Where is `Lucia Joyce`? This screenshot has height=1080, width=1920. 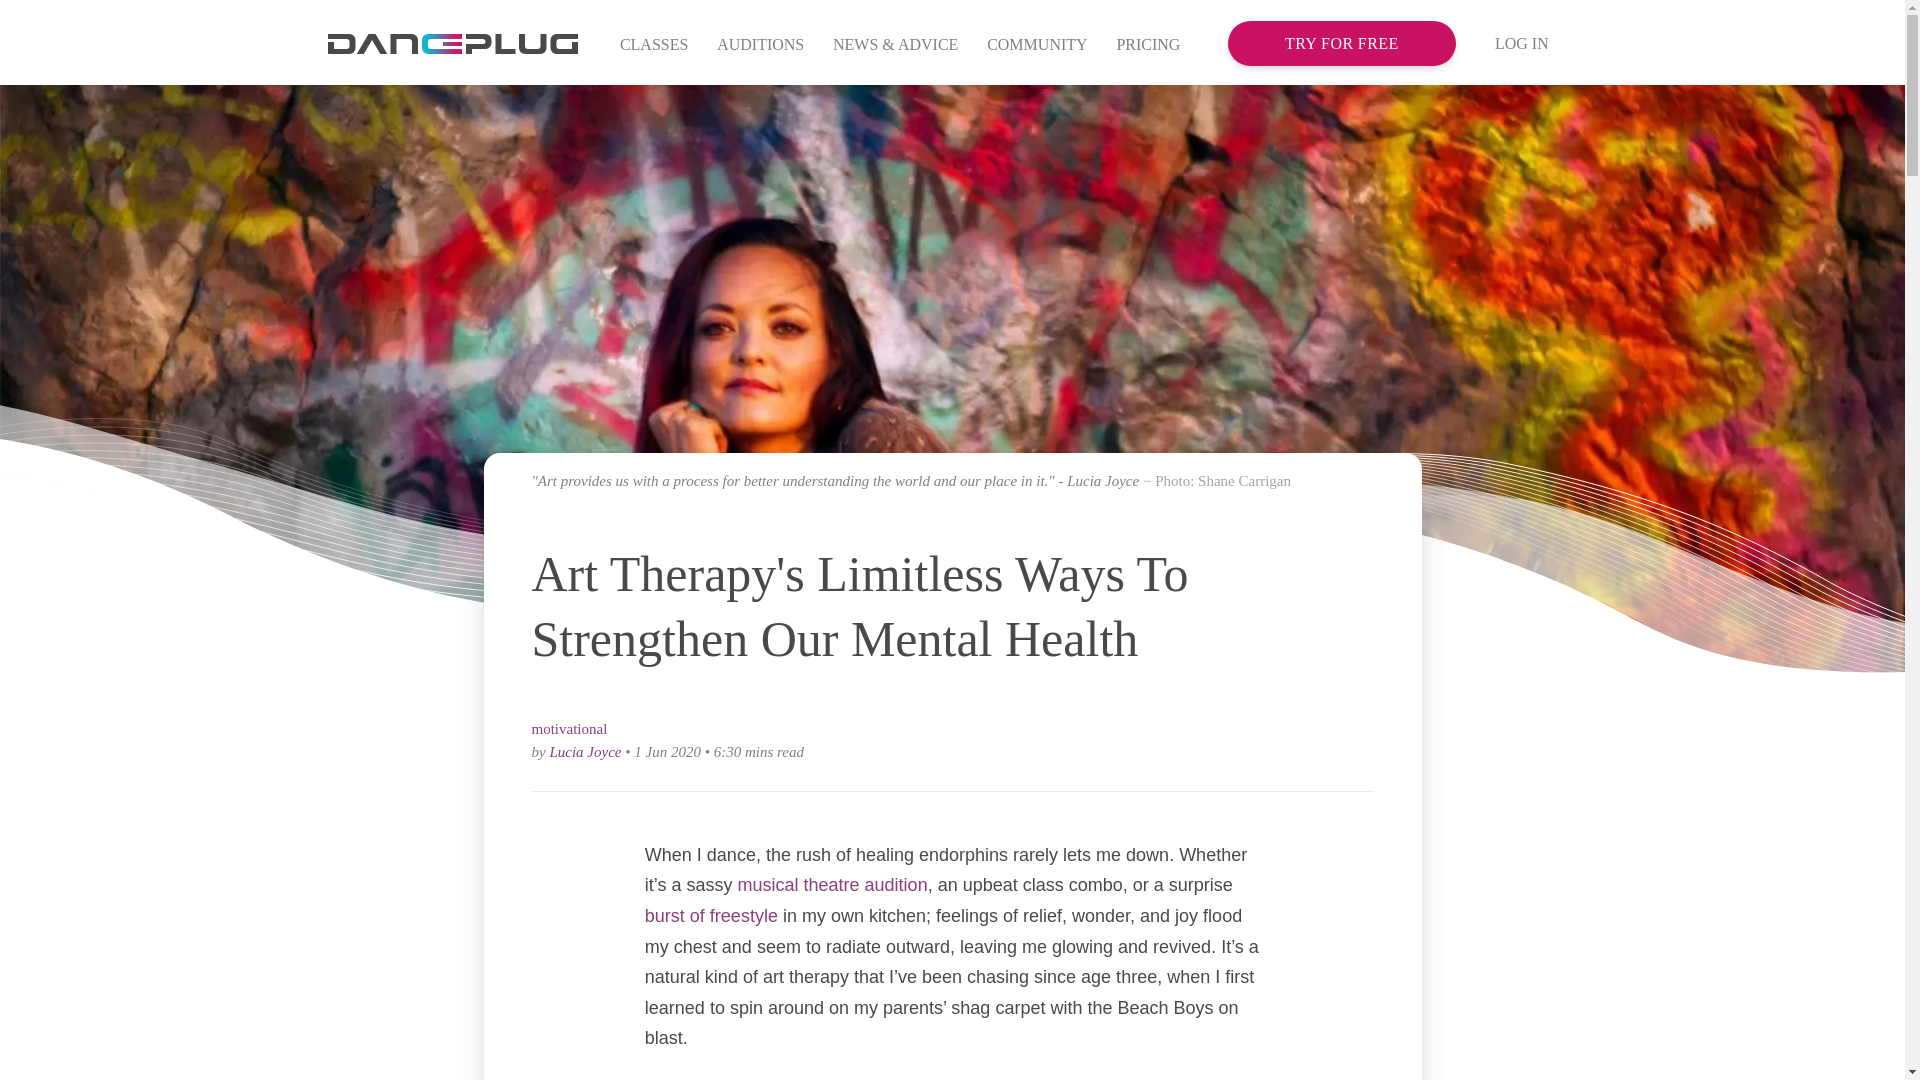
Lucia Joyce is located at coordinates (584, 752).